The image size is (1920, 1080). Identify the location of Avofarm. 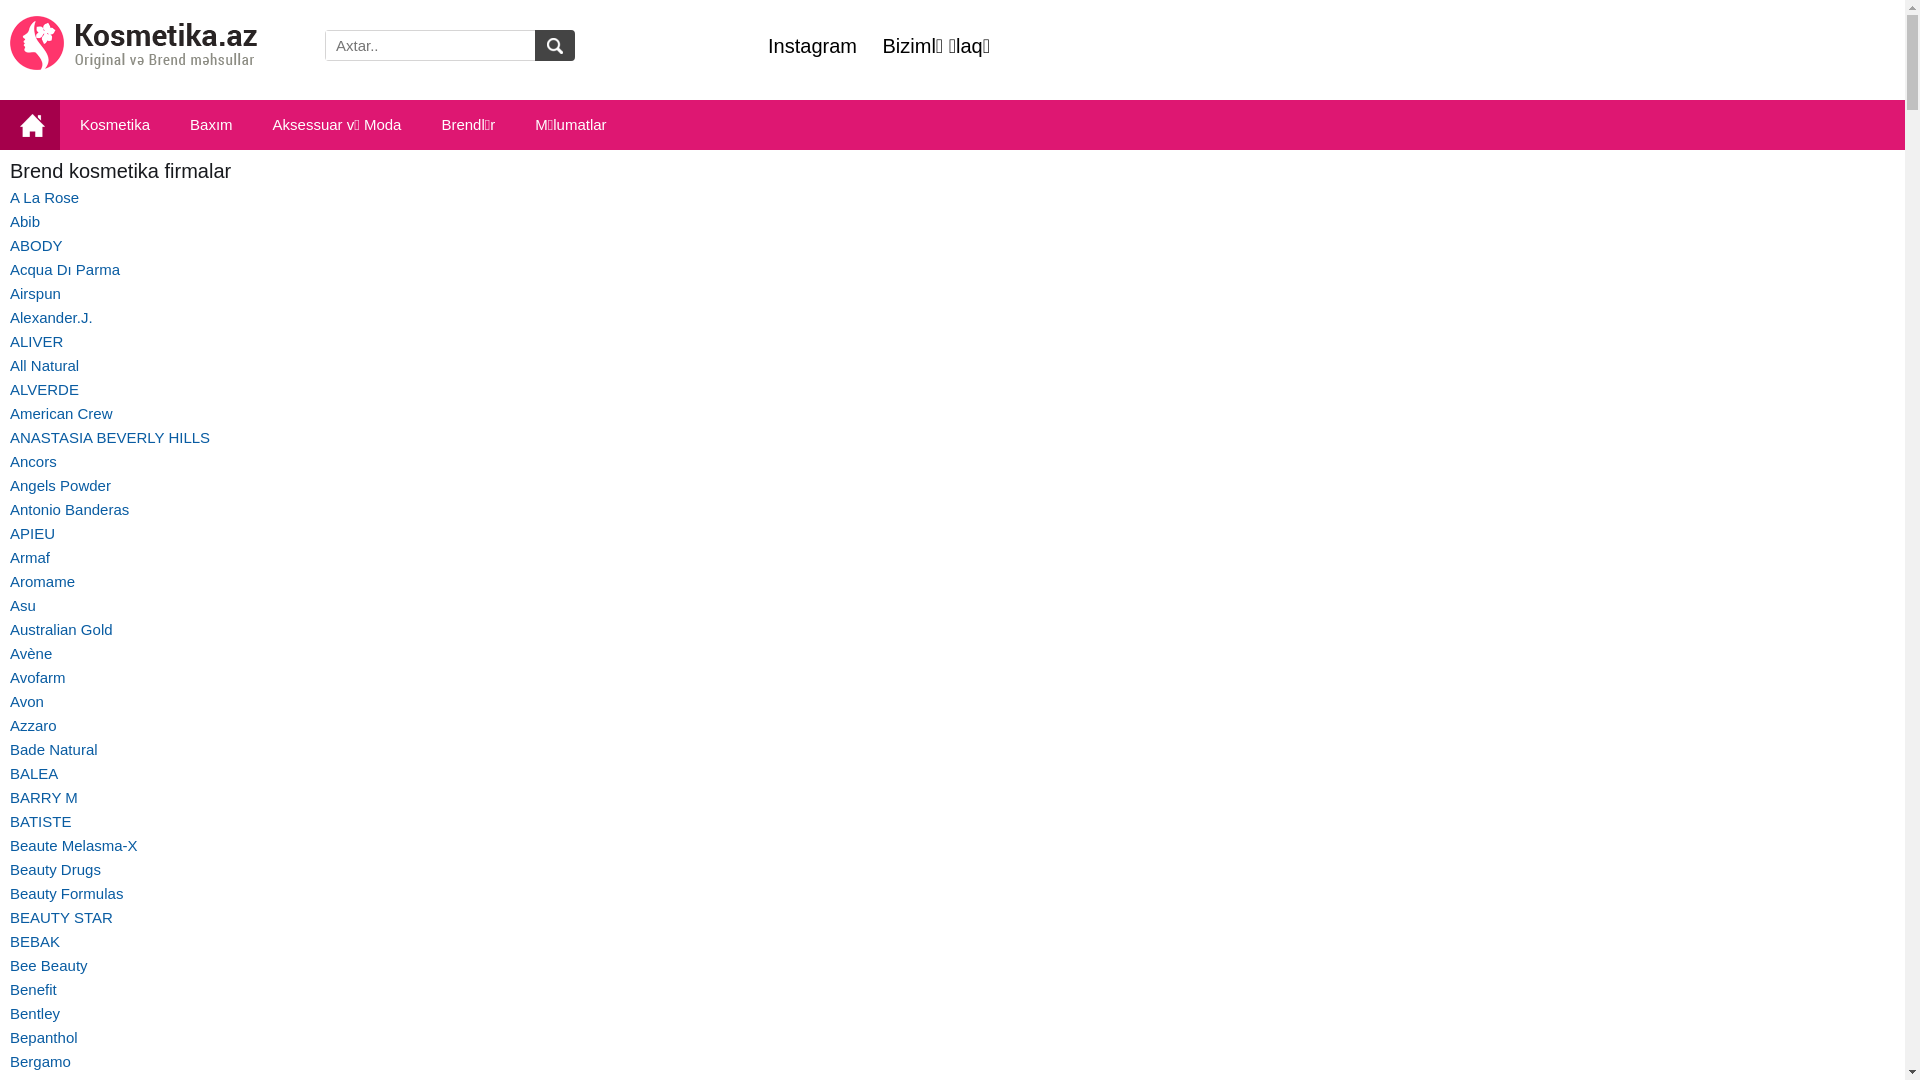
(38, 678).